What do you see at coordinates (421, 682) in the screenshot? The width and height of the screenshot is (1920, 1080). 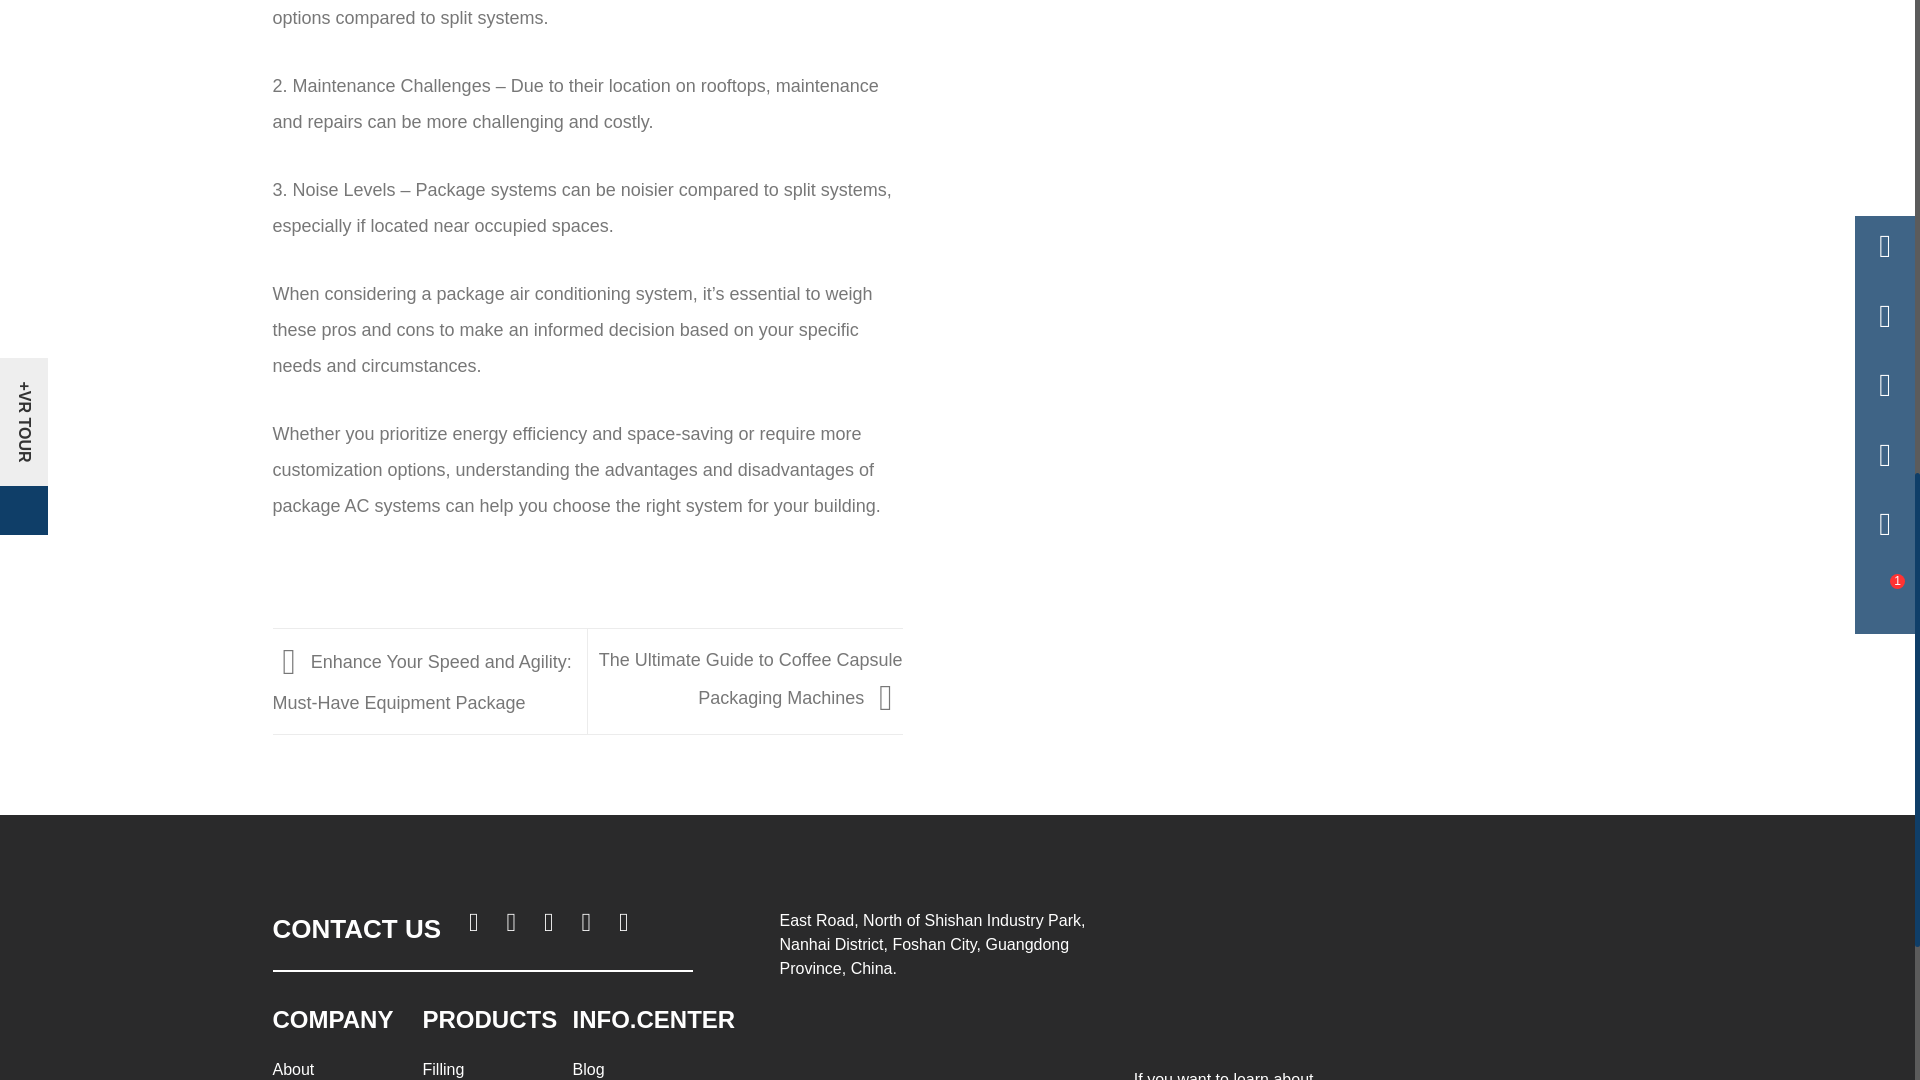 I see `Enhance Your Speed and Agility: Must-Have Equipment Package` at bounding box center [421, 682].